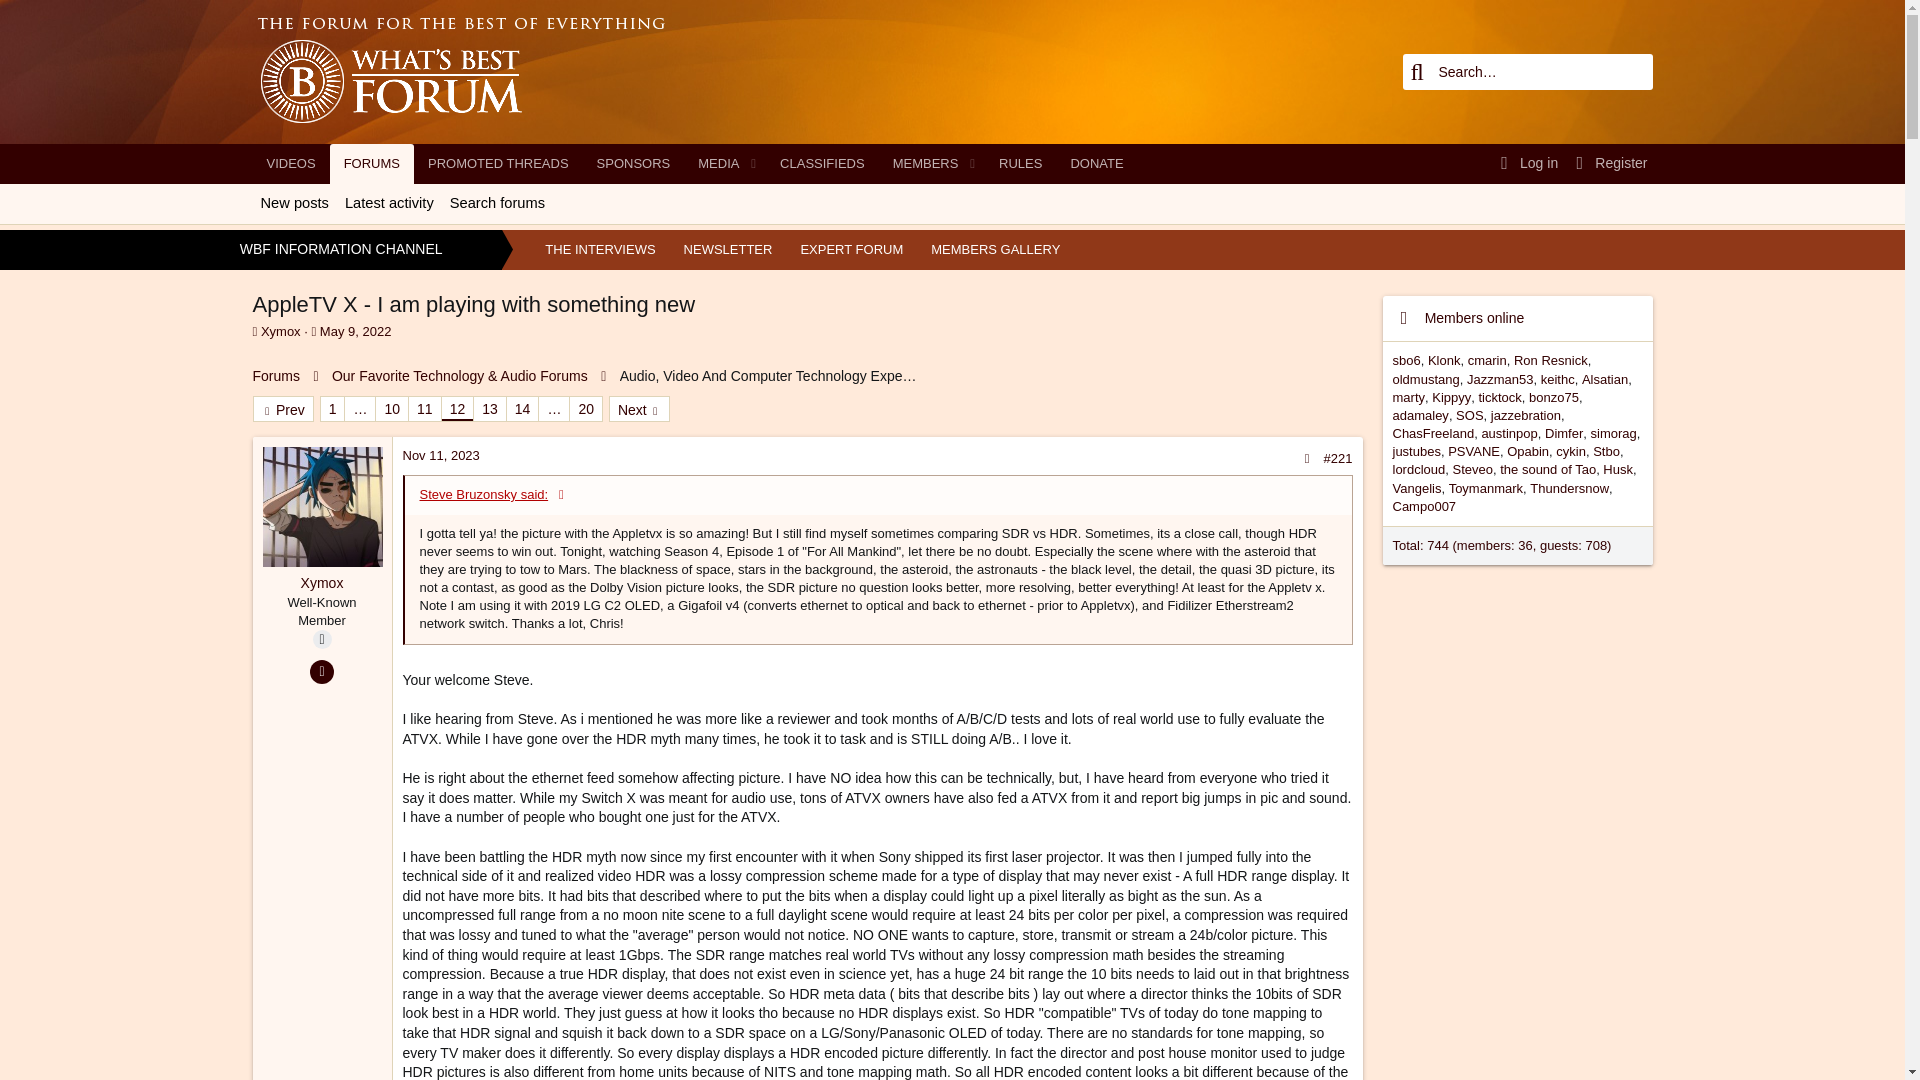  Describe the element at coordinates (802, 272) in the screenshot. I see `RULES` at that location.